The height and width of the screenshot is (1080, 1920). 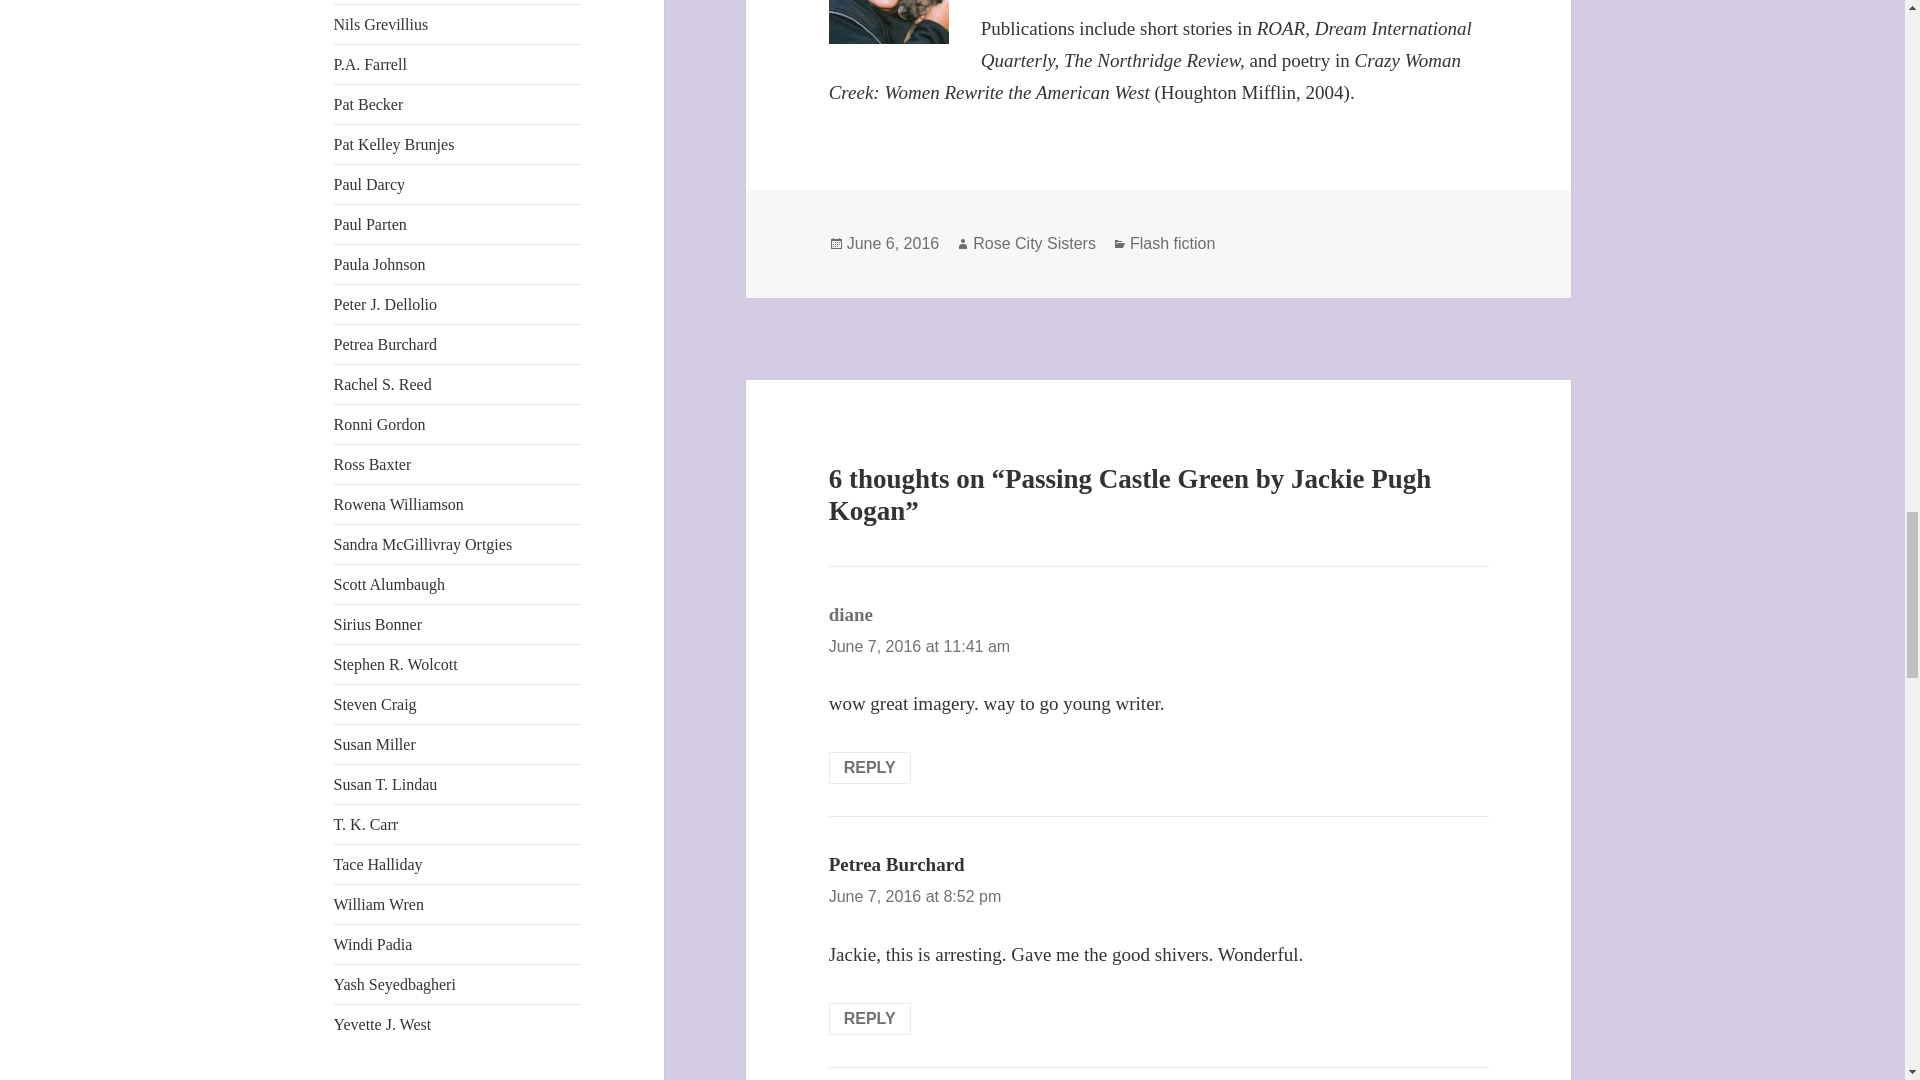 What do you see at coordinates (383, 384) in the screenshot?
I see `Rachel on Twitter` at bounding box center [383, 384].